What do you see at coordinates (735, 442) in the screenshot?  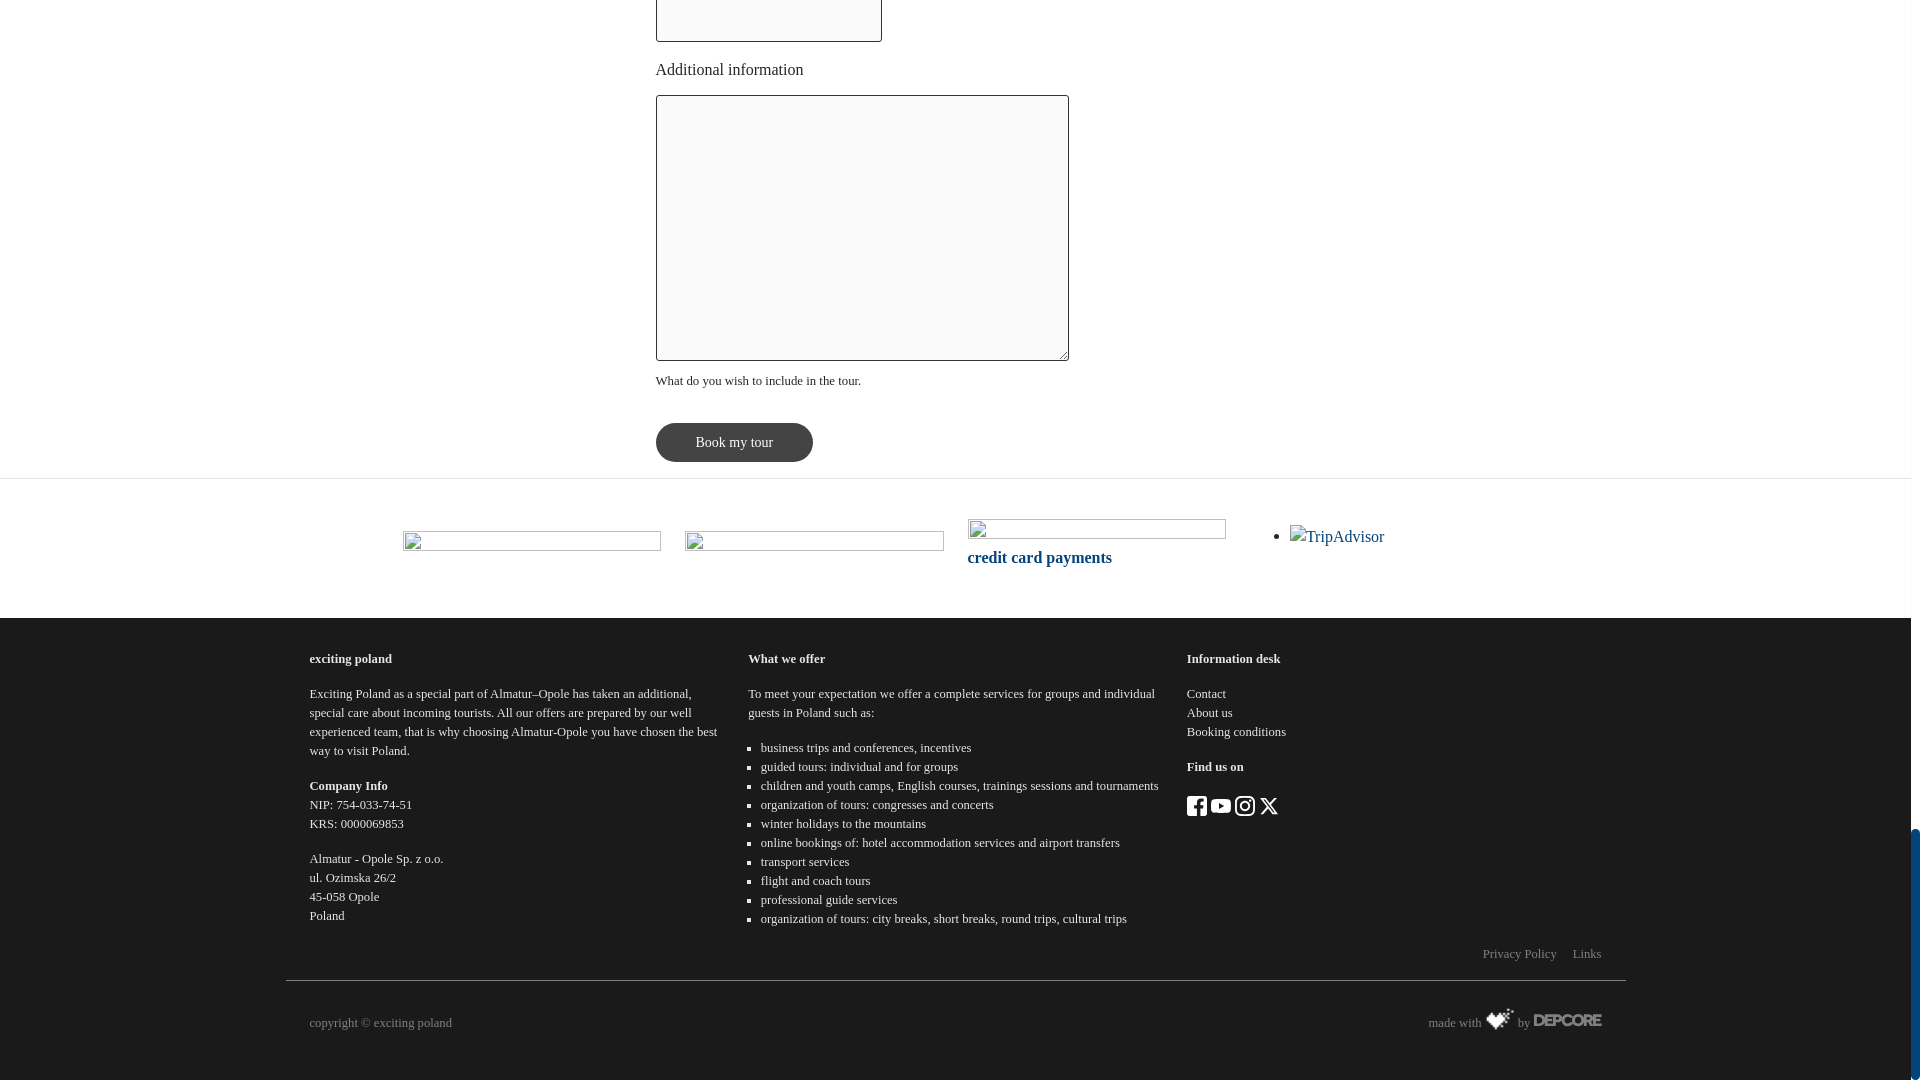 I see `Book my tour` at bounding box center [735, 442].